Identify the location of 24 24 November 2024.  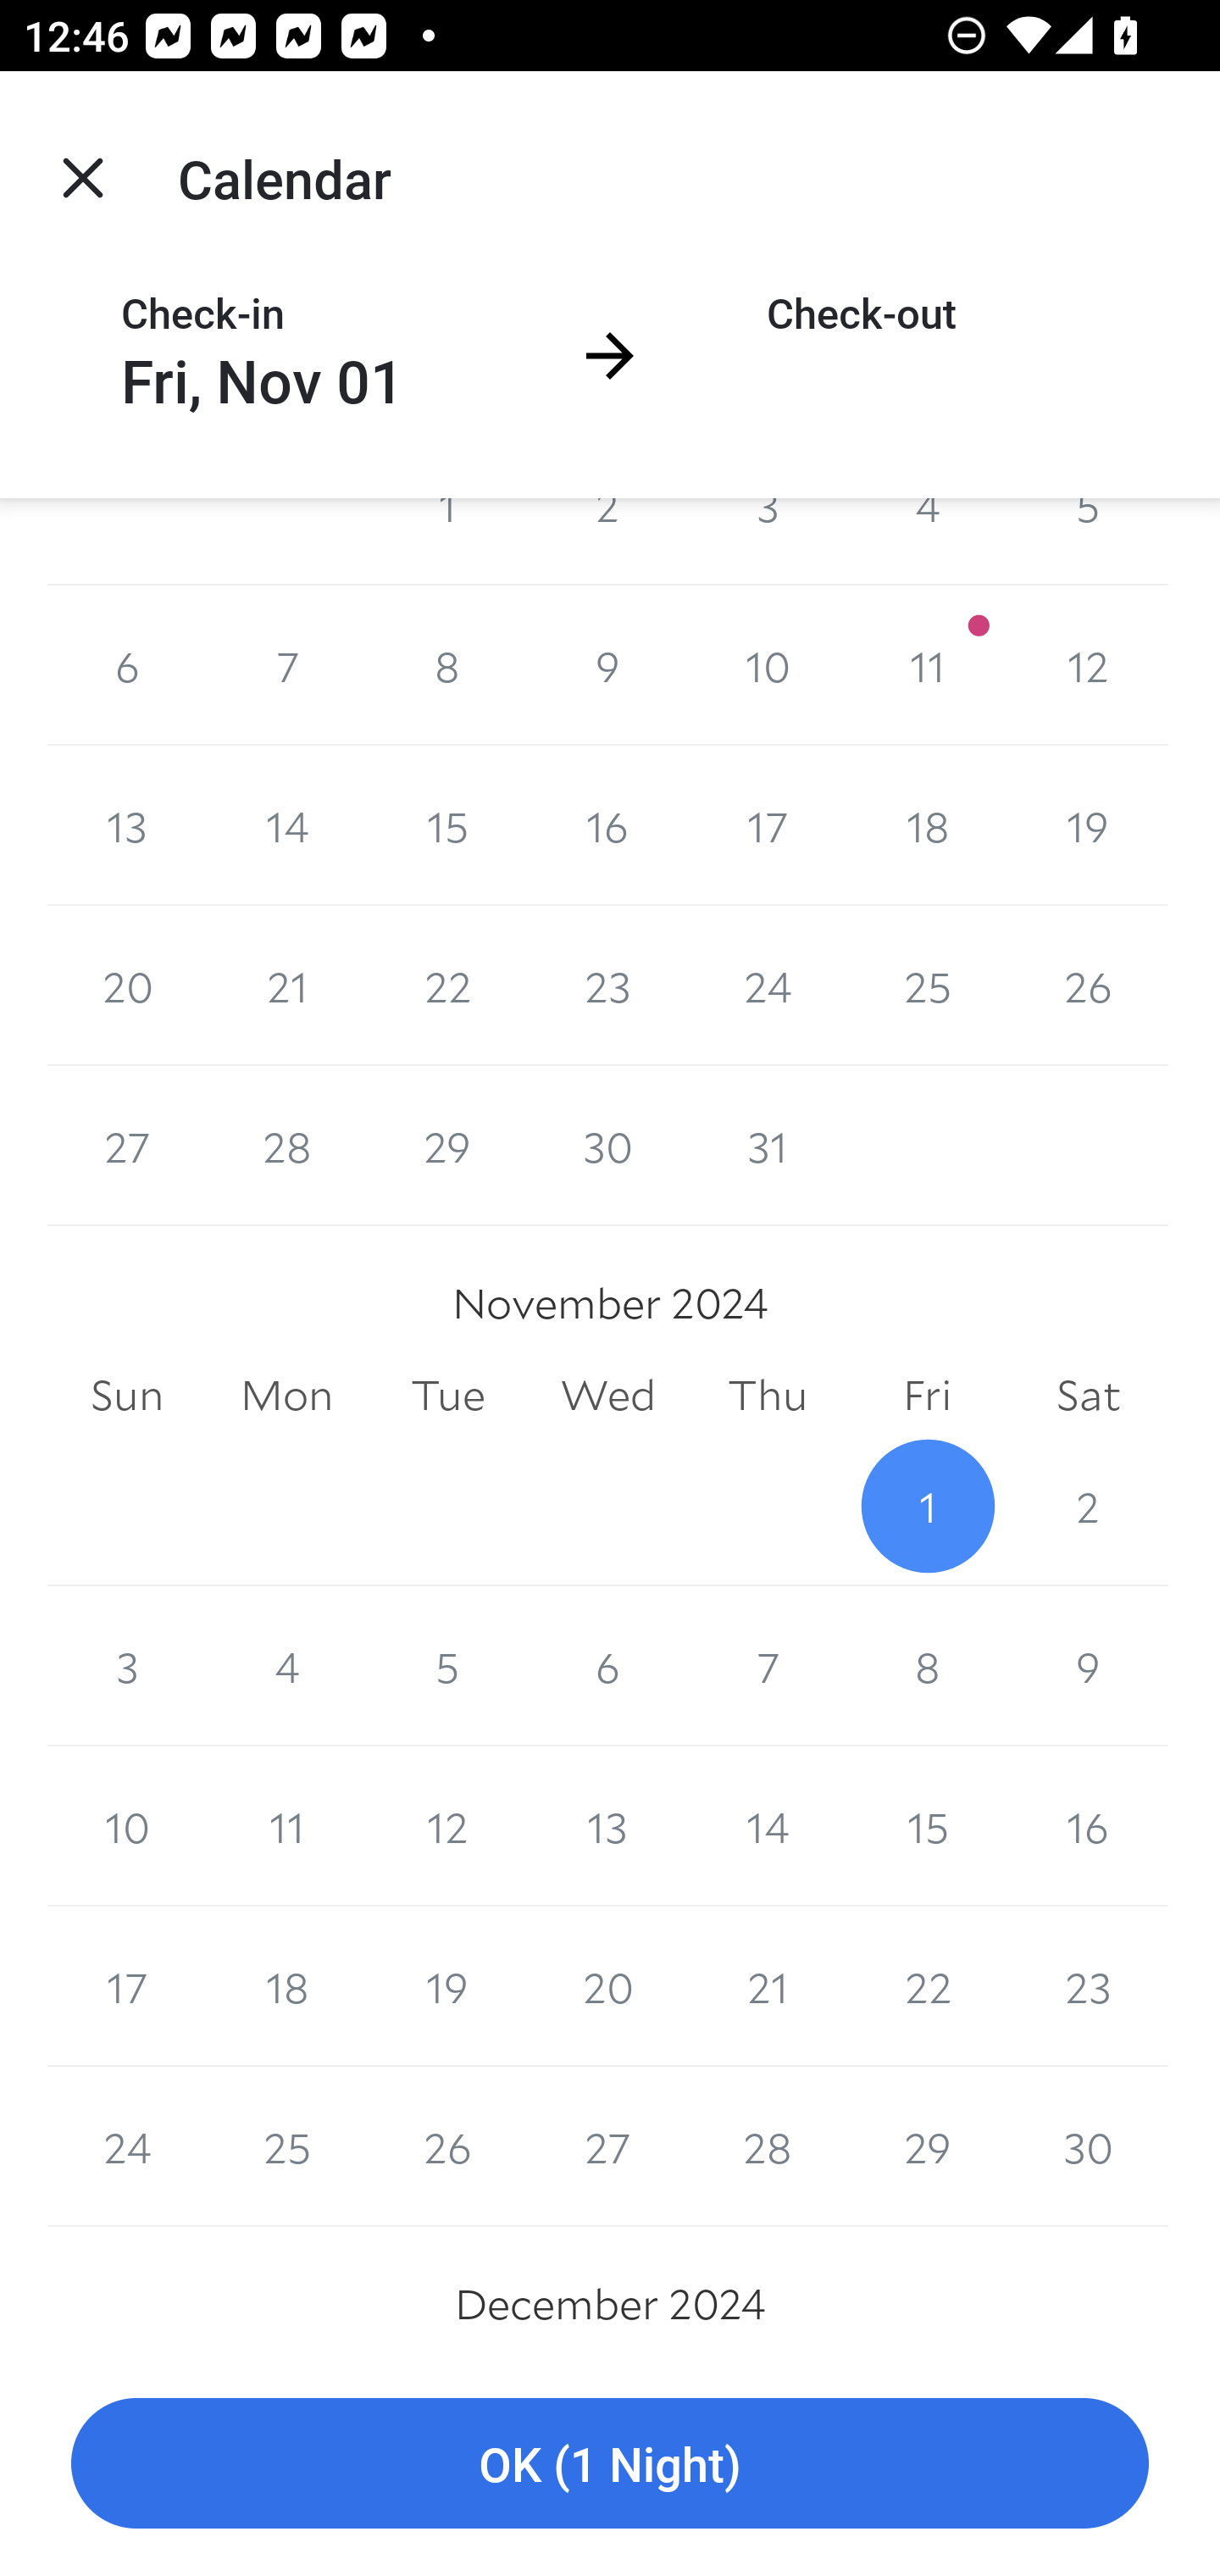
(127, 2146).